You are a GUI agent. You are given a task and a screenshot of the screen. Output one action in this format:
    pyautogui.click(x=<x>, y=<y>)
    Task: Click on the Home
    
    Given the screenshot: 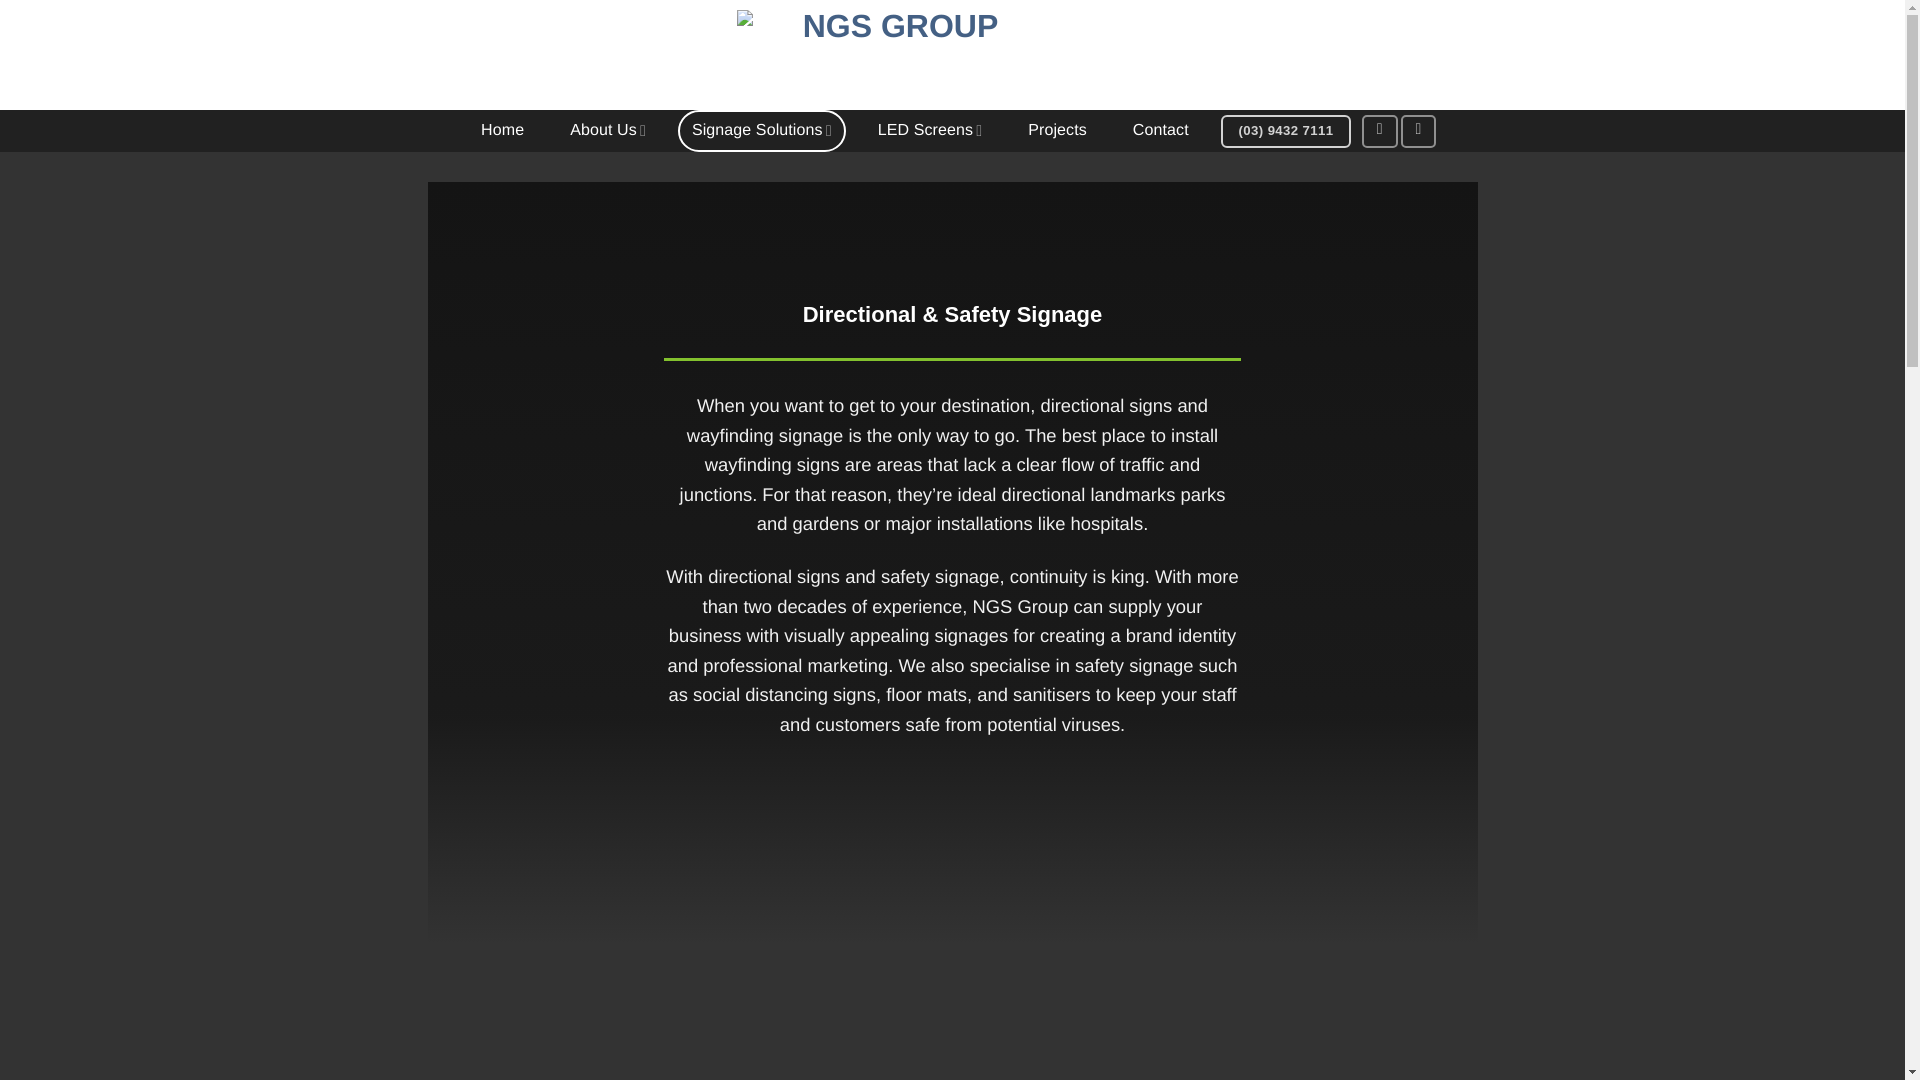 What is the action you would take?
    pyautogui.click(x=502, y=131)
    